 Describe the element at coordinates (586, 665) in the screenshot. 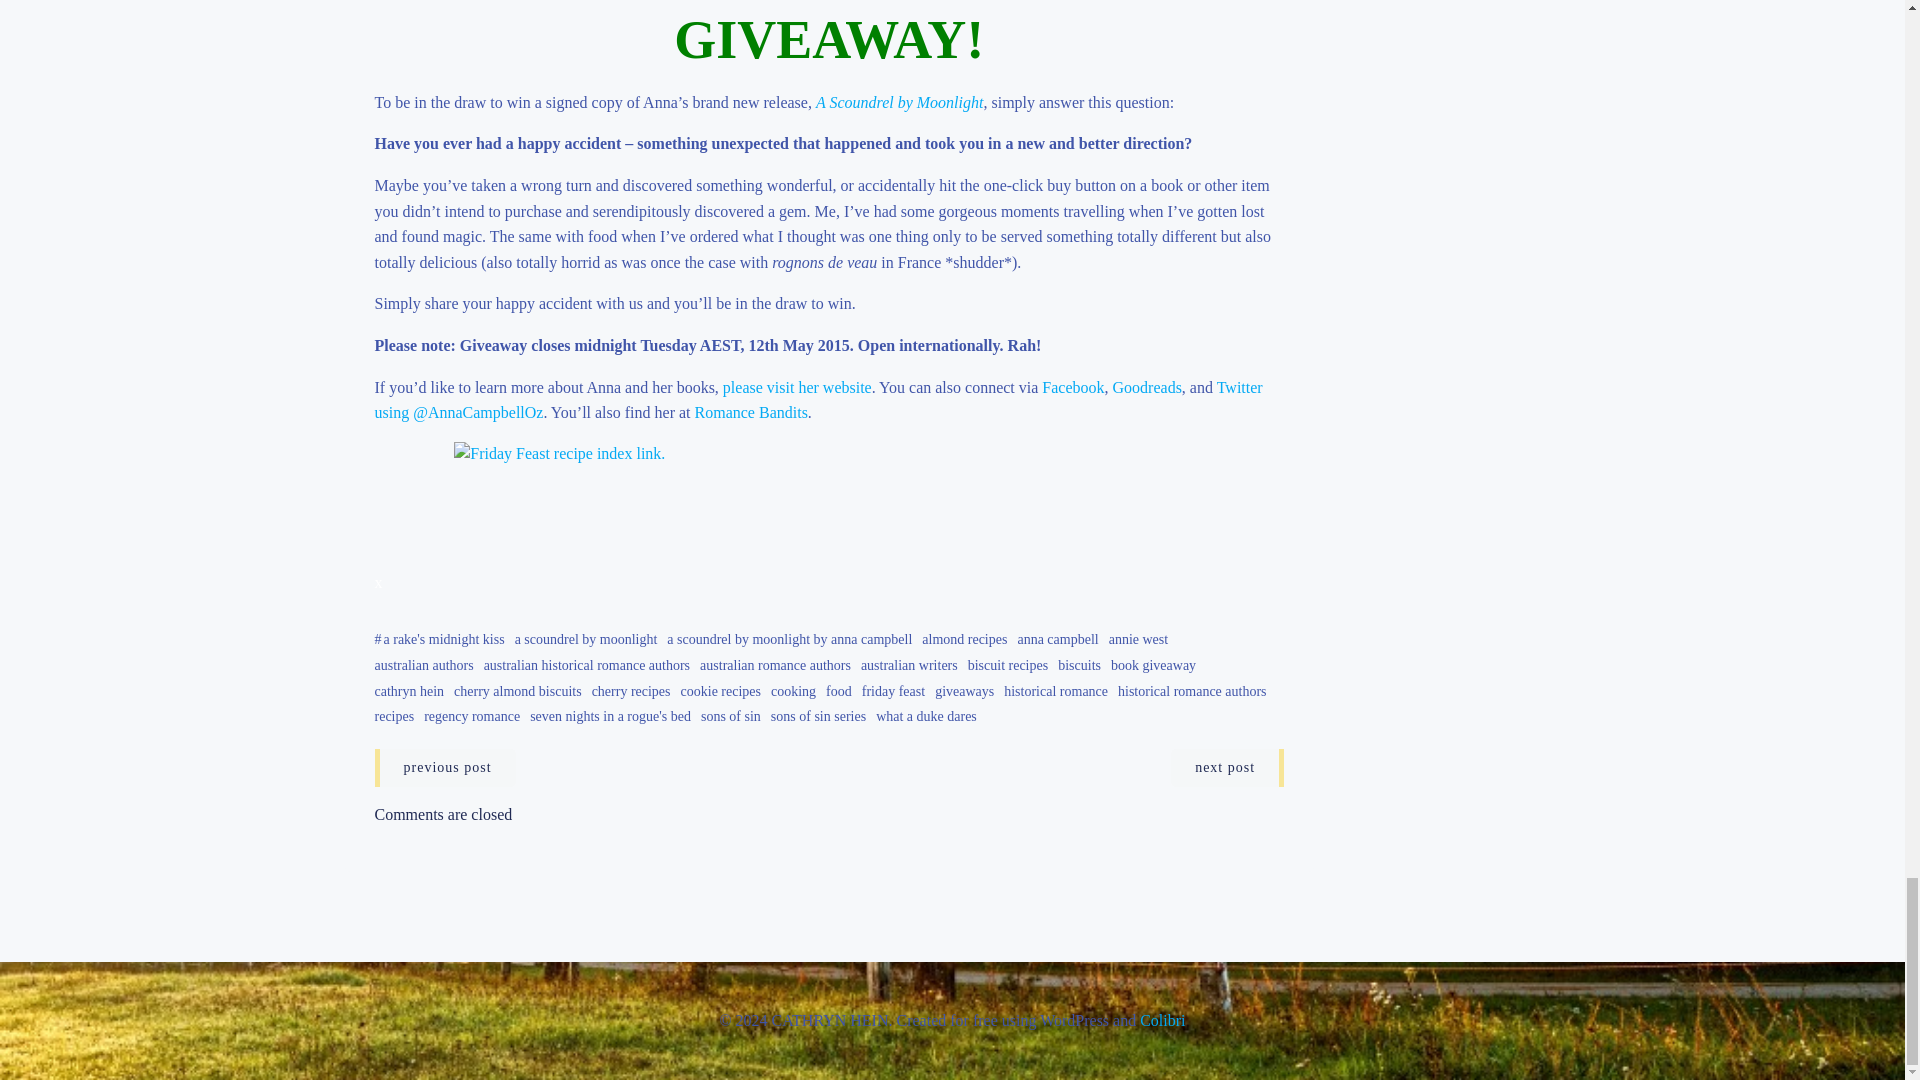

I see `Australian historical romance authors Tag` at that location.